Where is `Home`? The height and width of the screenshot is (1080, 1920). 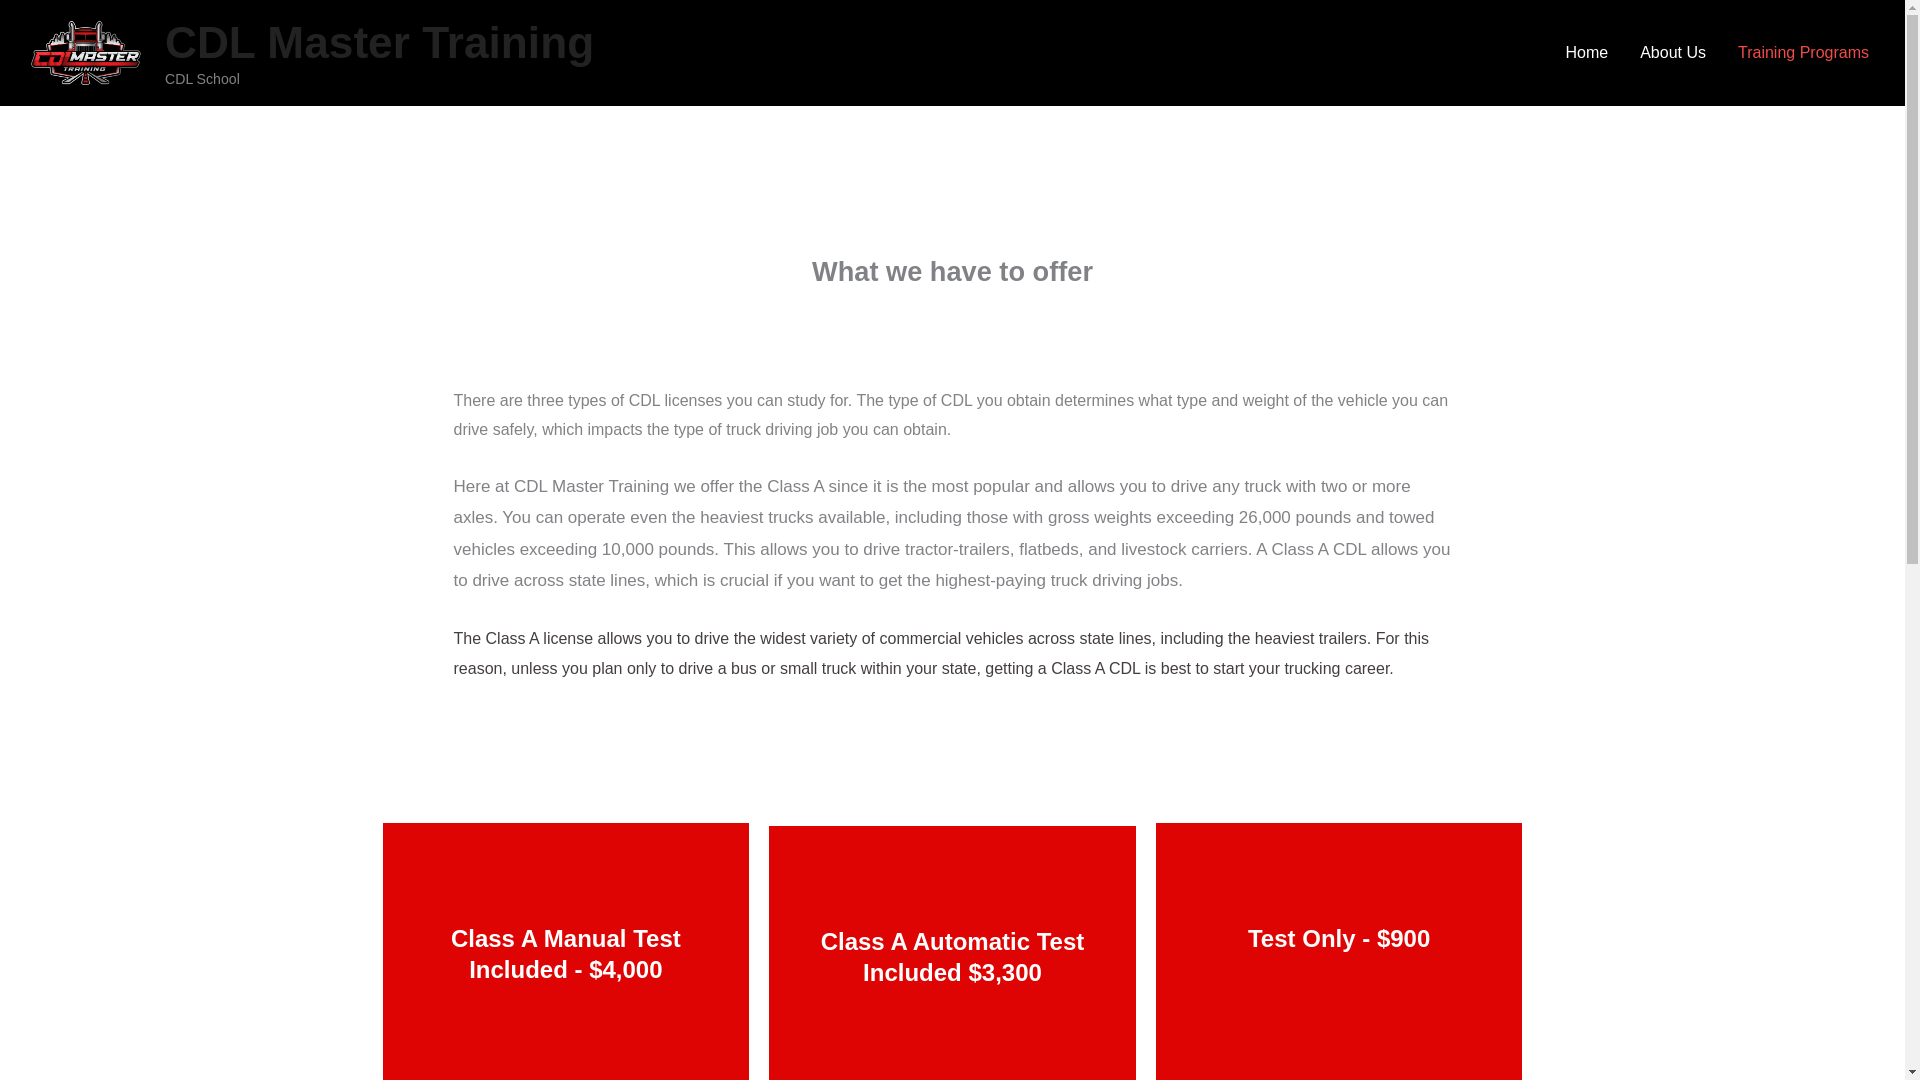 Home is located at coordinates (21, 10).